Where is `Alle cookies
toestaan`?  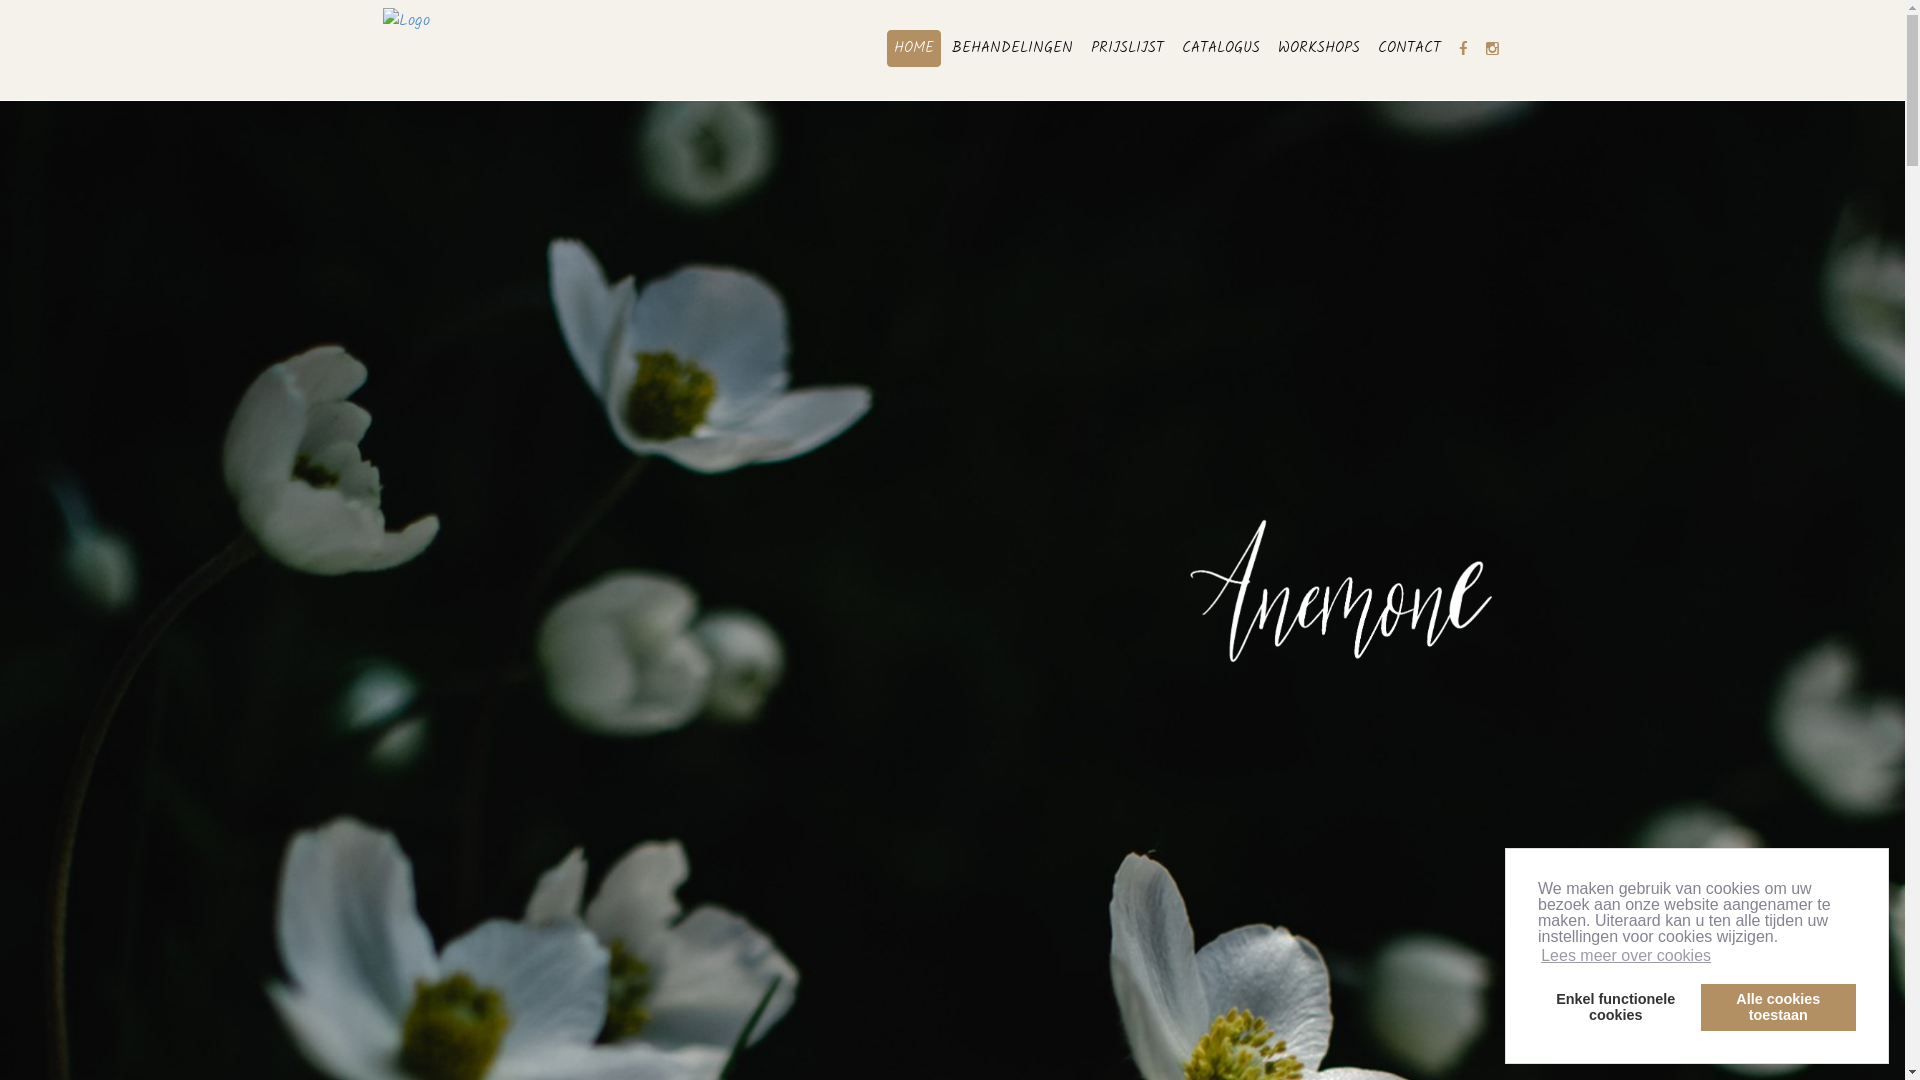
Alle cookies
toestaan is located at coordinates (1778, 1008).